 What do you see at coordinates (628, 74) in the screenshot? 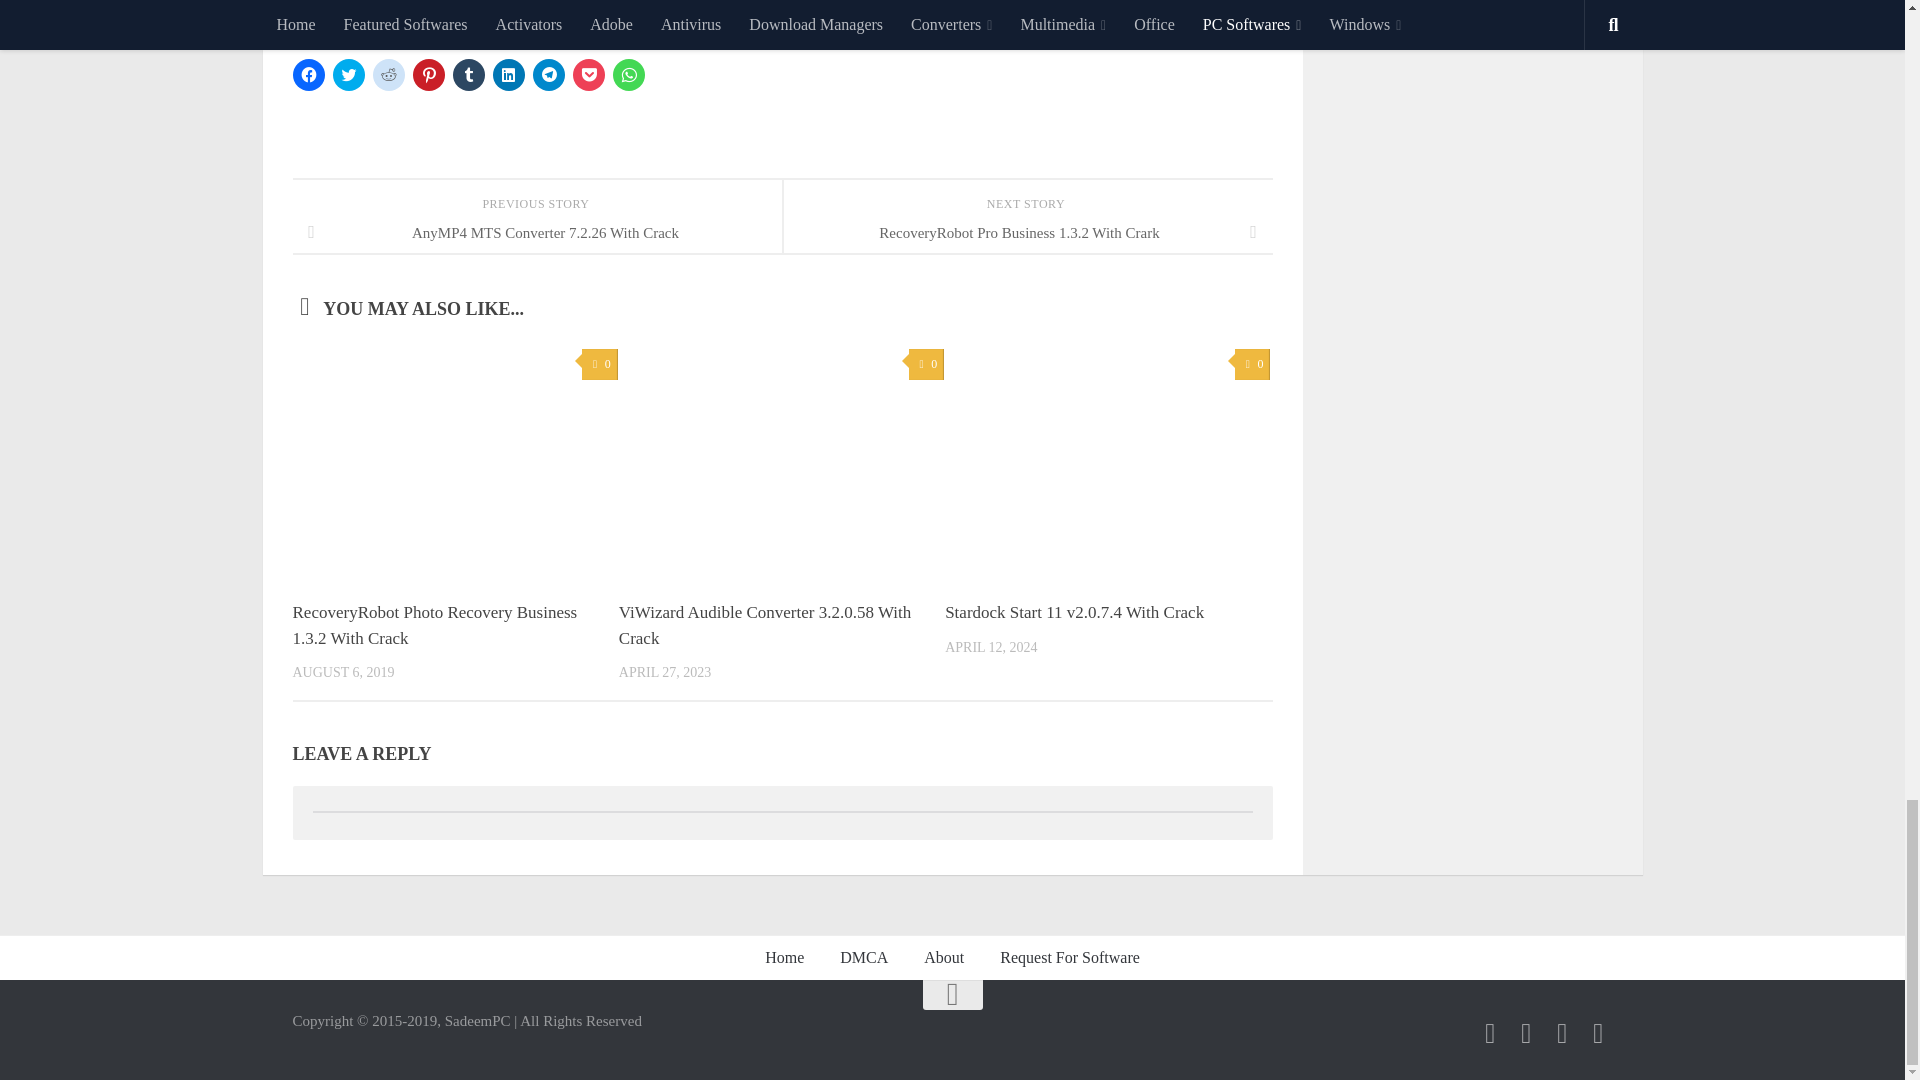
I see `Click to share on WhatsApp` at bounding box center [628, 74].